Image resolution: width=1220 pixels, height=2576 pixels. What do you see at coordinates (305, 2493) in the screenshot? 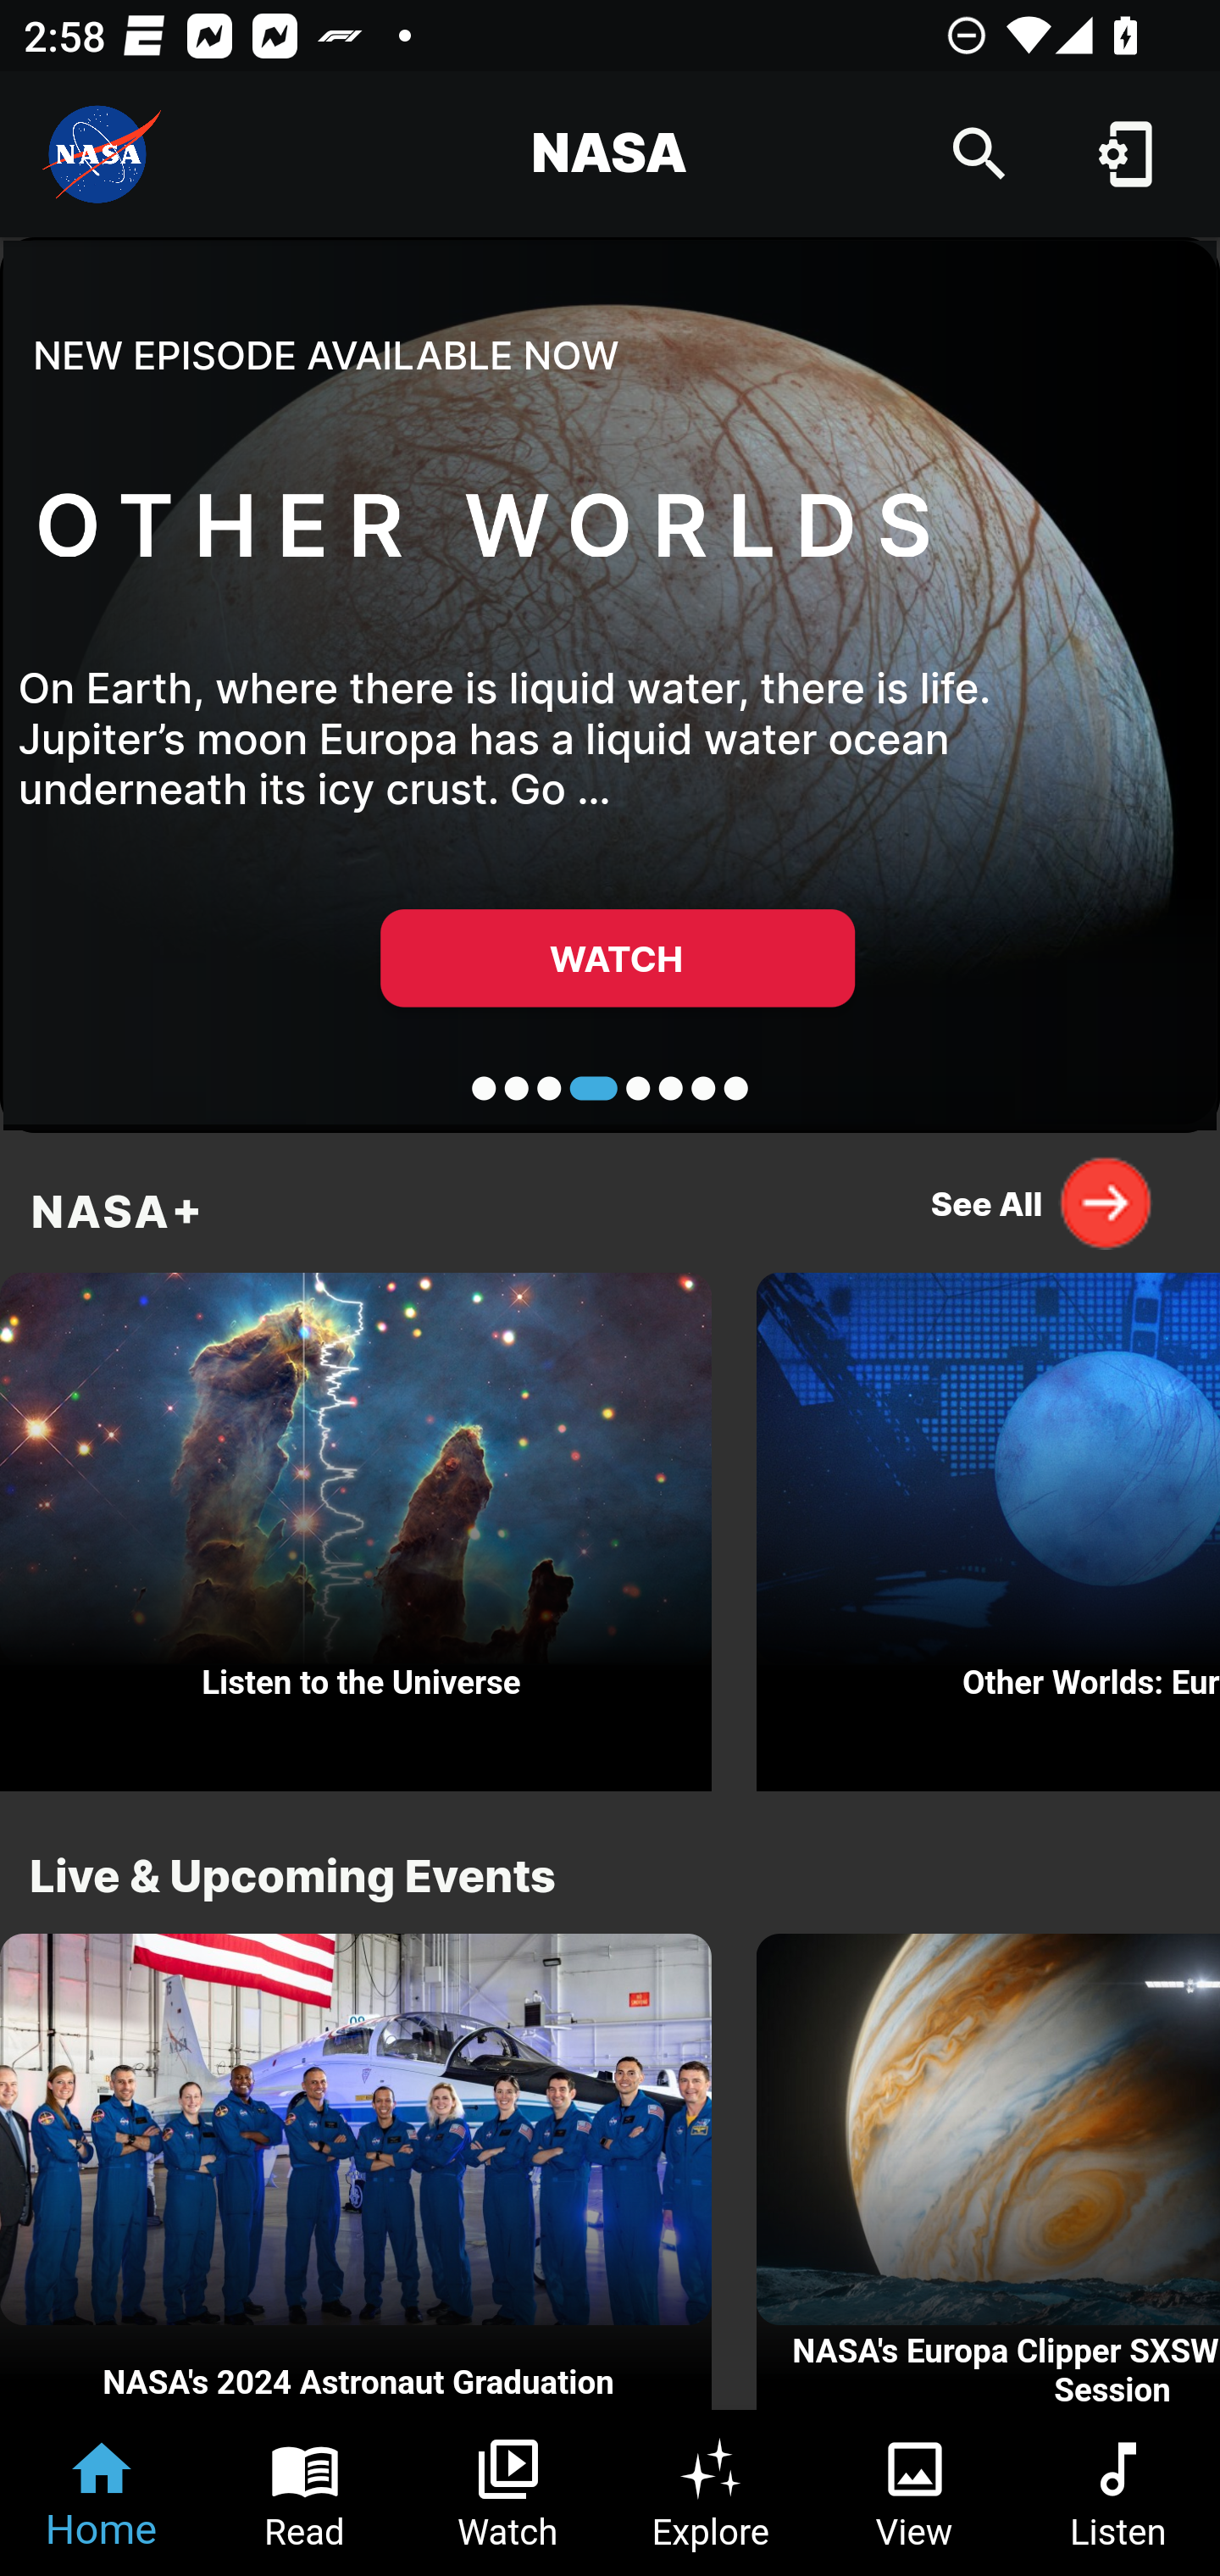
I see `Read
Tab 2 of 6` at bounding box center [305, 2493].